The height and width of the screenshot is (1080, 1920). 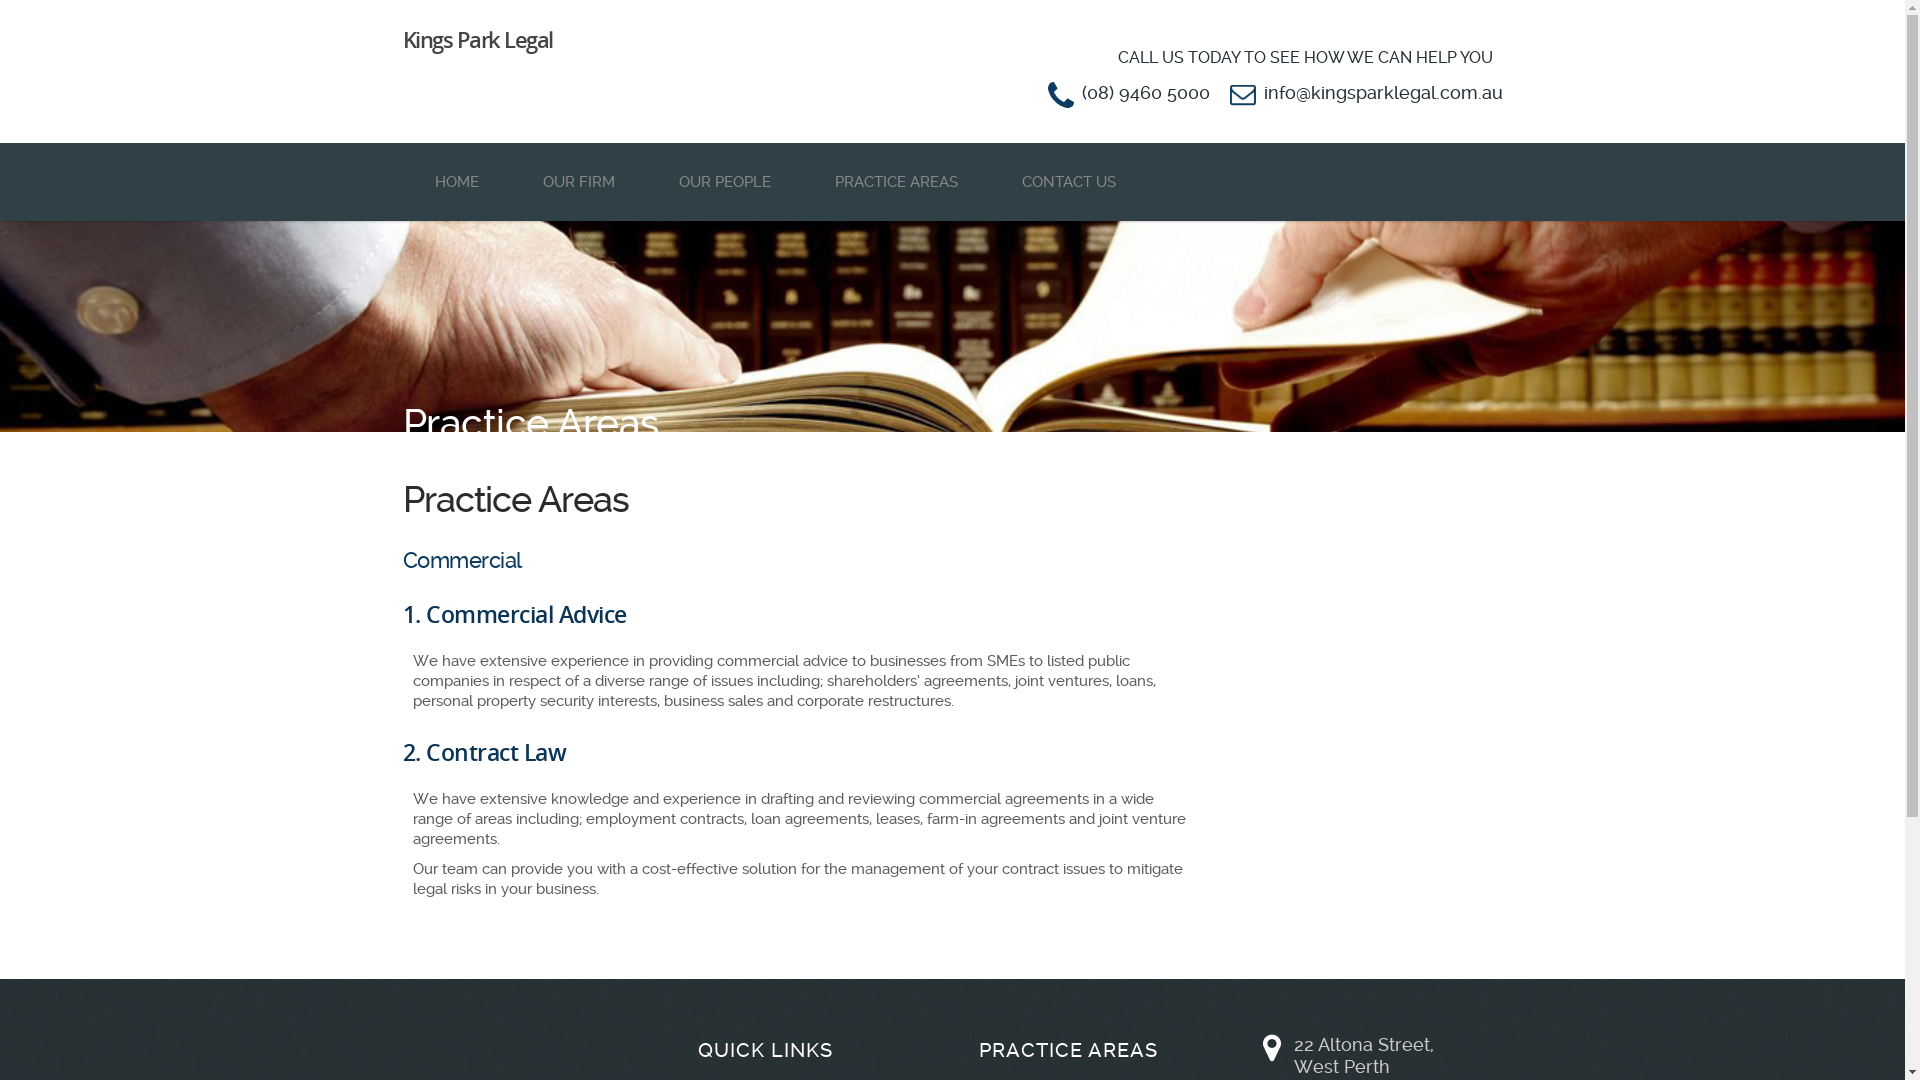 I want to click on HOME, so click(x=456, y=182).